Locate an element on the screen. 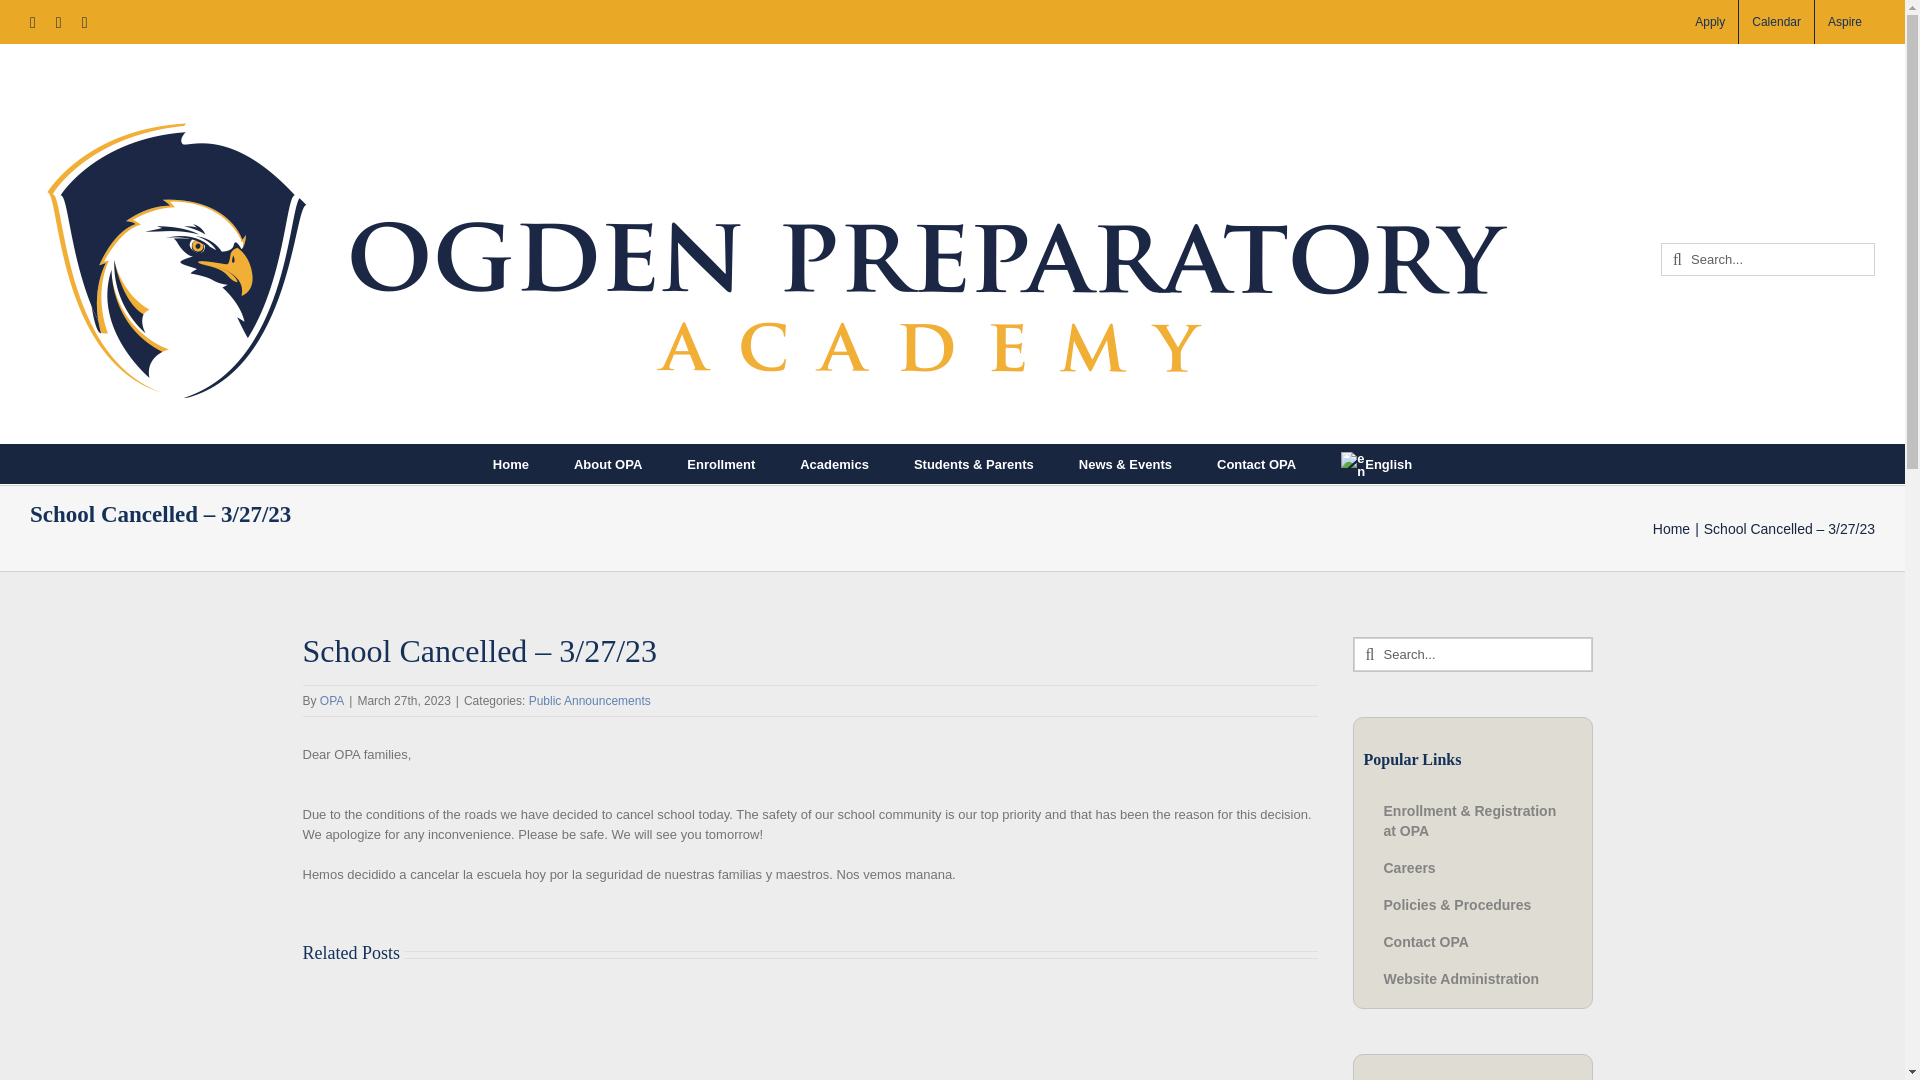 The width and height of the screenshot is (1920, 1080). Aspire is located at coordinates (1844, 22).